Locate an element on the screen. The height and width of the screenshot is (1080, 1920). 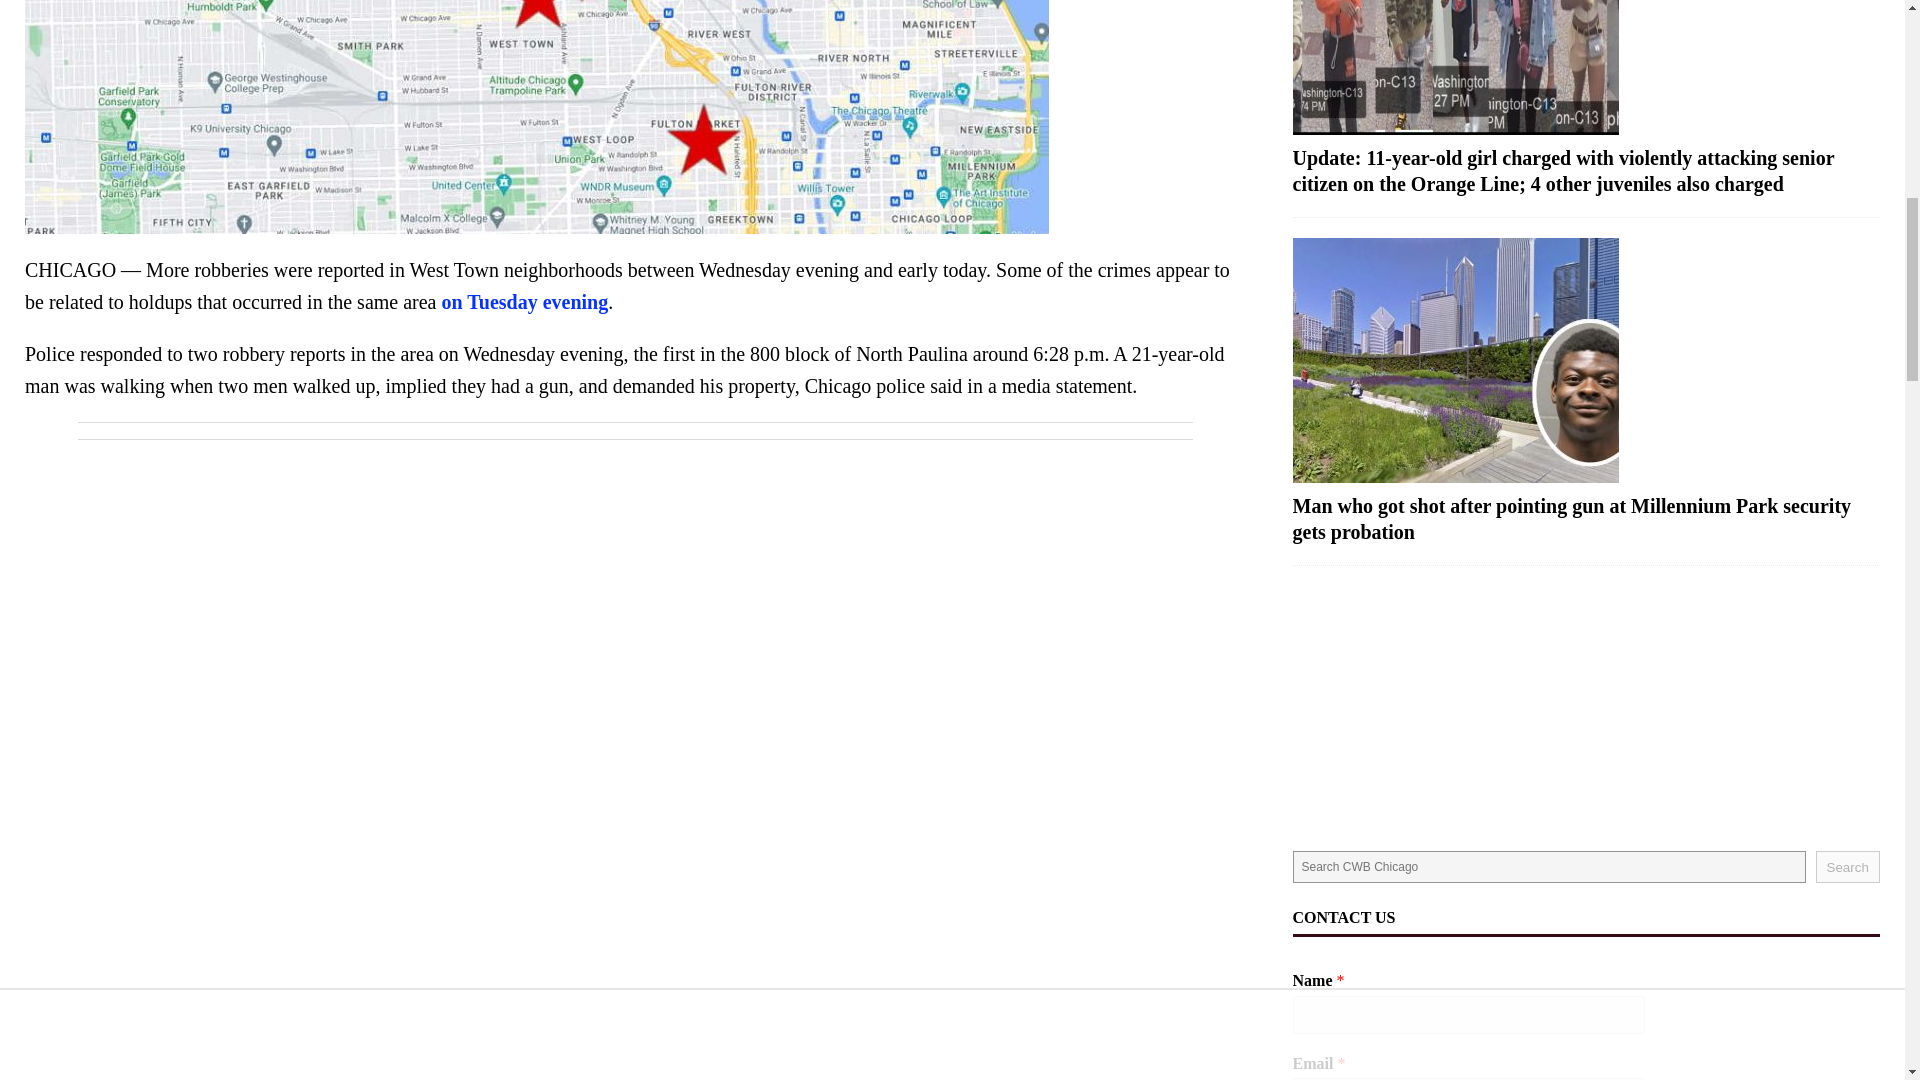
Search is located at coordinates (1848, 867).